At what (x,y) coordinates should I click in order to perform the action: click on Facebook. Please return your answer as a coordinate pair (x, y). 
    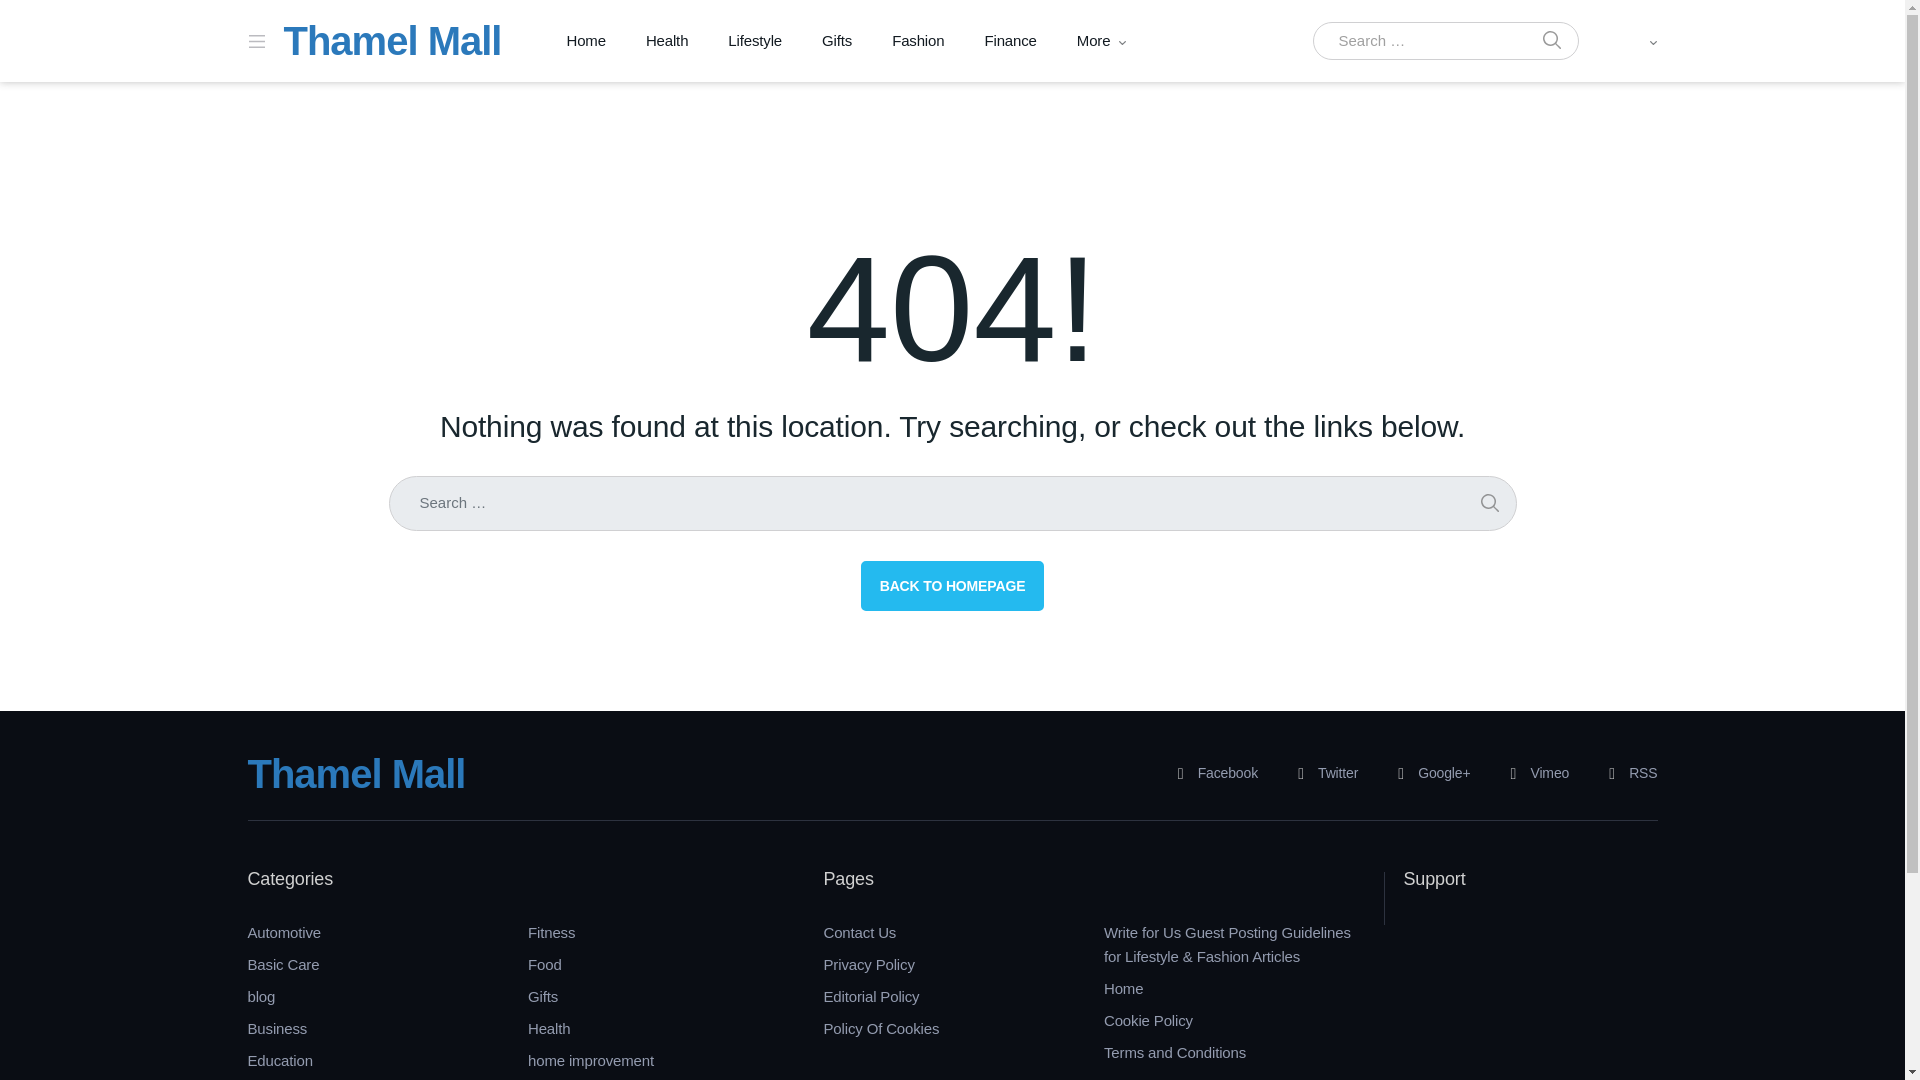
    Looking at the image, I should click on (1210, 774).